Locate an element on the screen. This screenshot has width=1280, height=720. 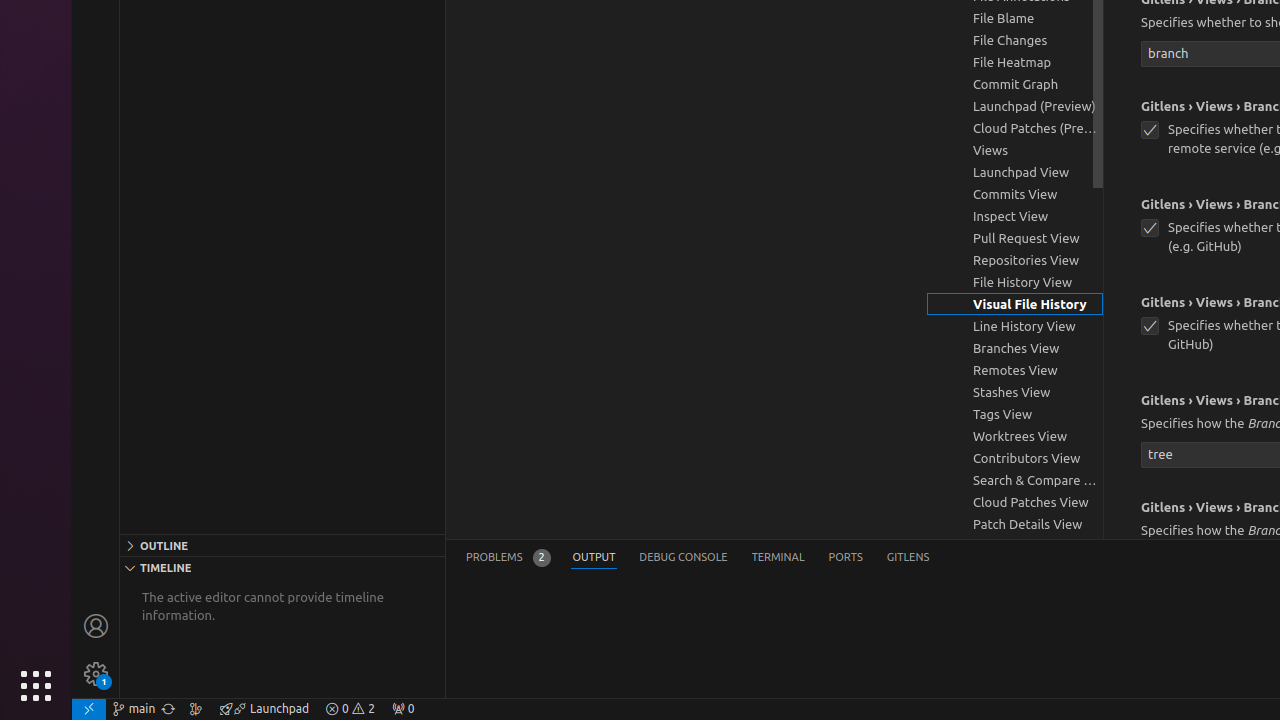
Debug Console (Ctrl+Shift+Y) is located at coordinates (684, 558).